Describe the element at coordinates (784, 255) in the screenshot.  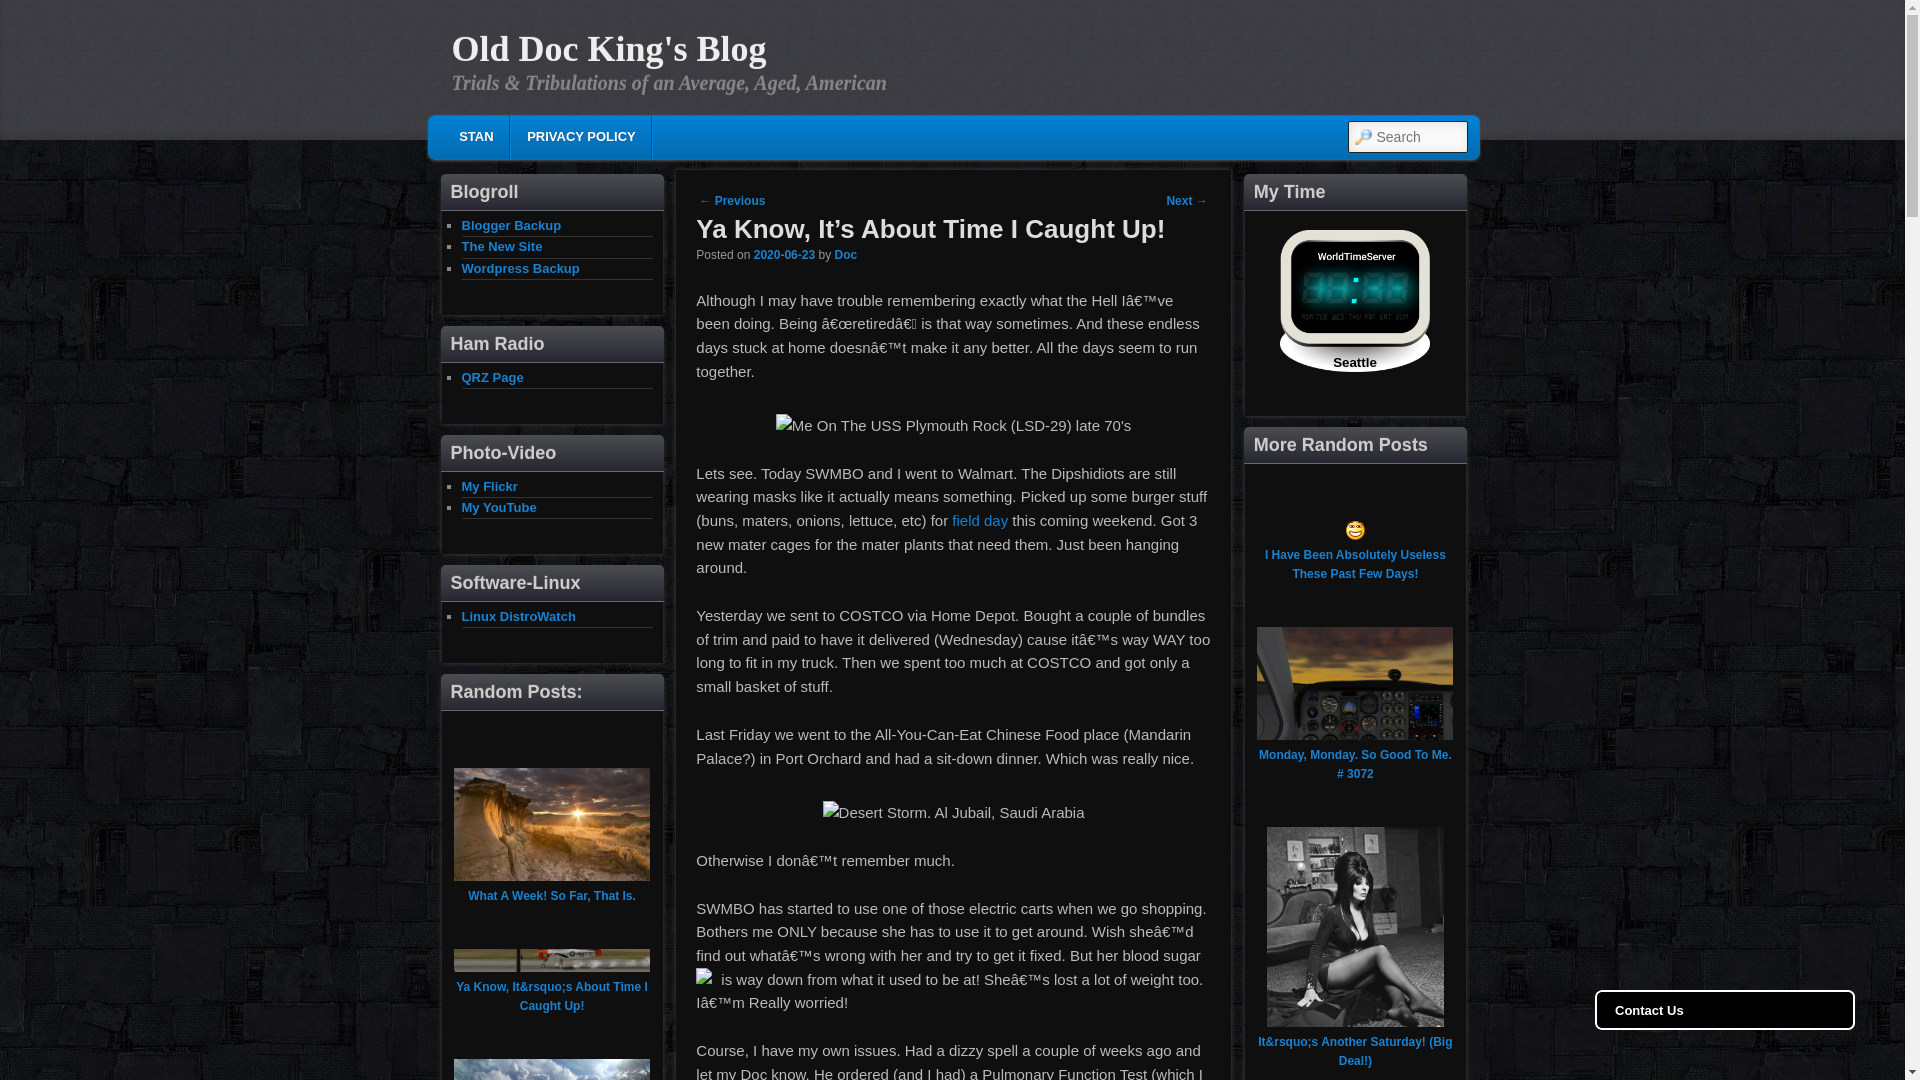
I see `2020-06-23` at that location.